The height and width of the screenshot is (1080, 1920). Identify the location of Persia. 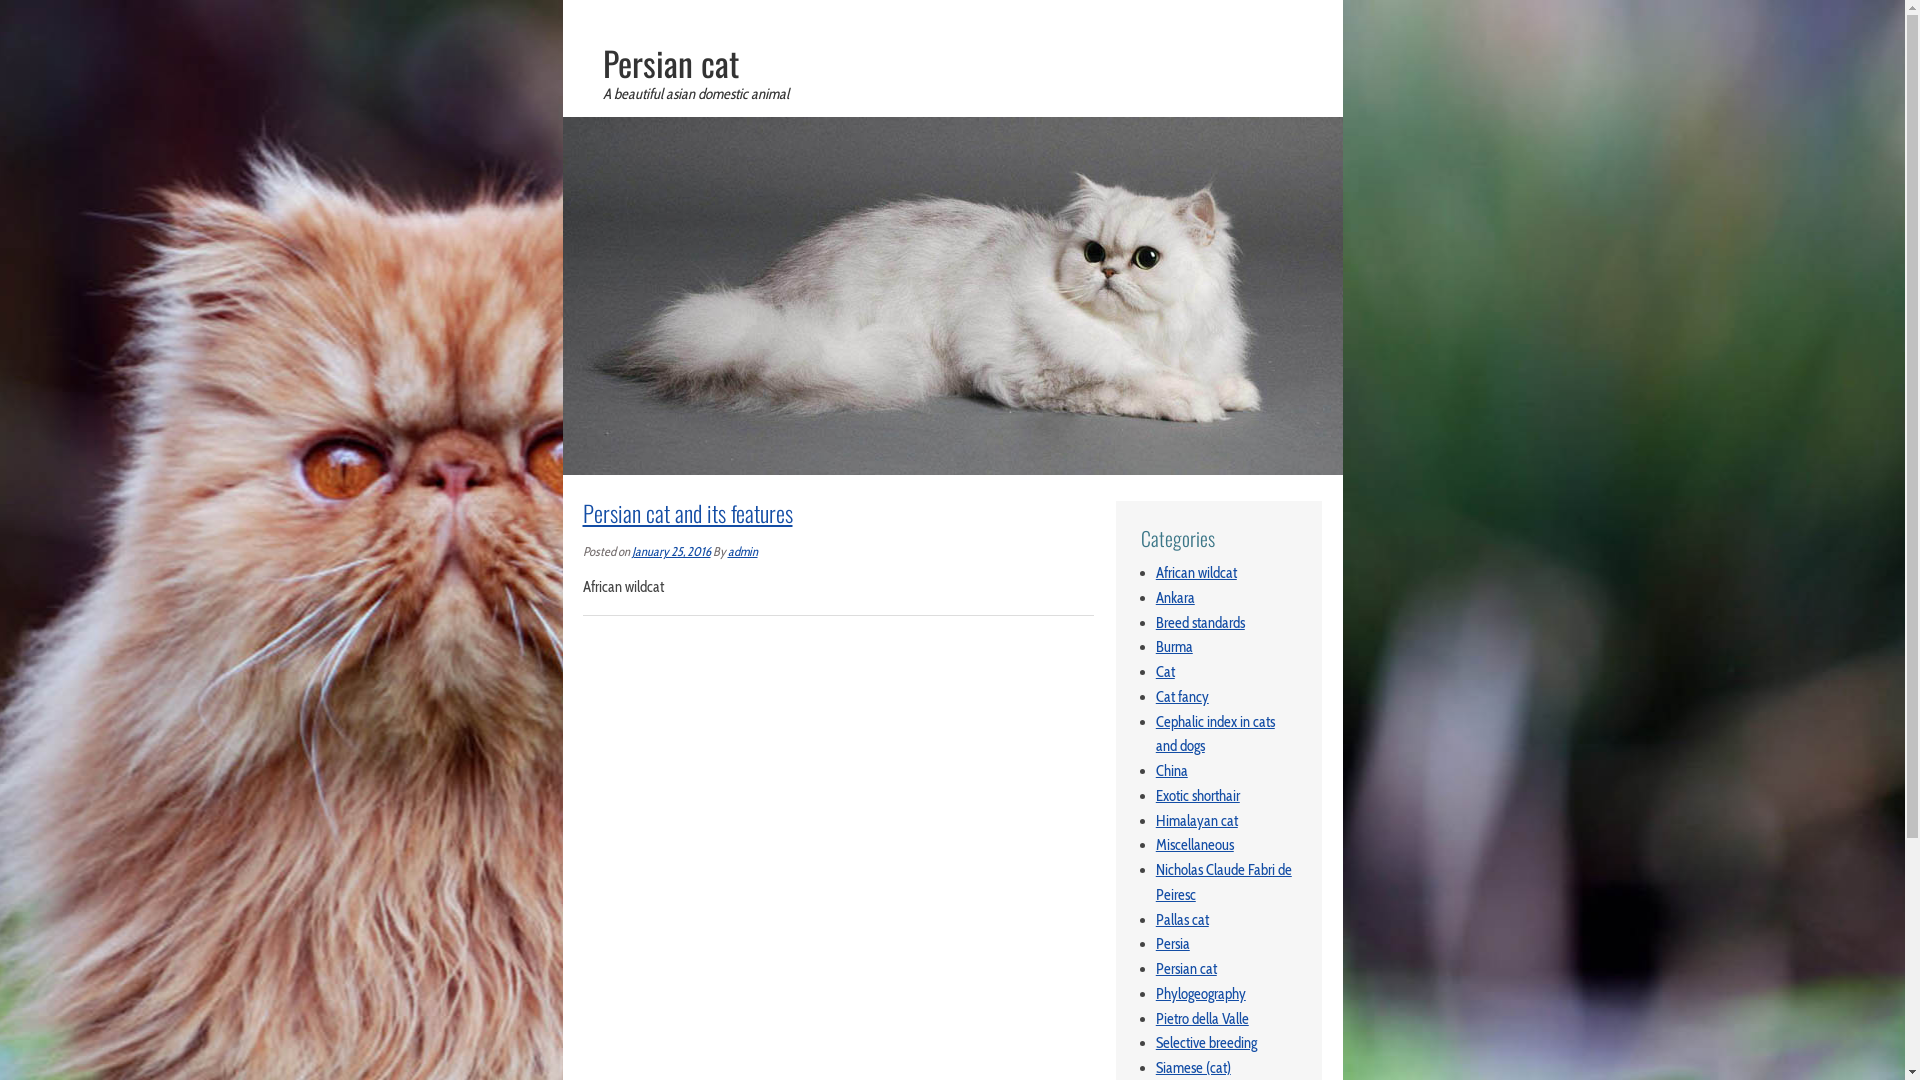
(1173, 944).